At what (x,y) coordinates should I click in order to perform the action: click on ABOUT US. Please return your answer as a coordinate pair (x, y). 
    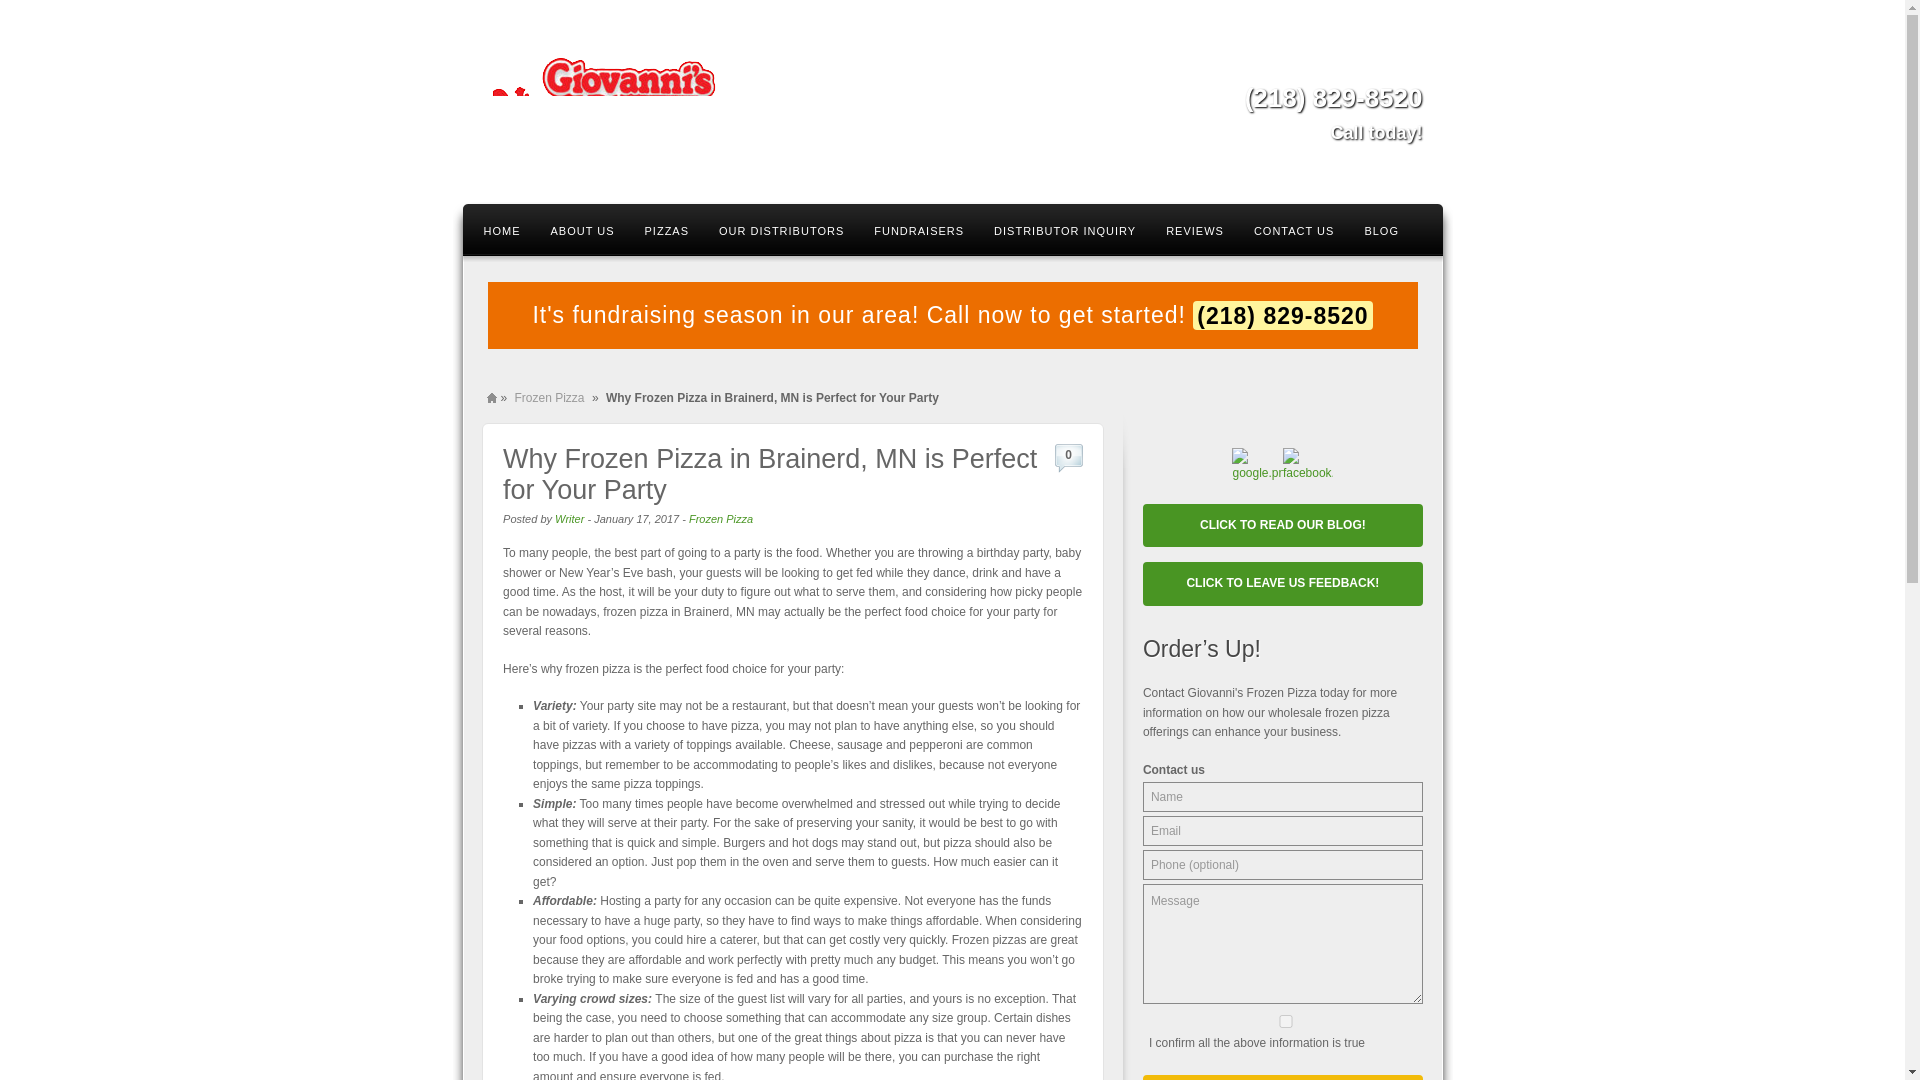
    Looking at the image, I should click on (582, 230).